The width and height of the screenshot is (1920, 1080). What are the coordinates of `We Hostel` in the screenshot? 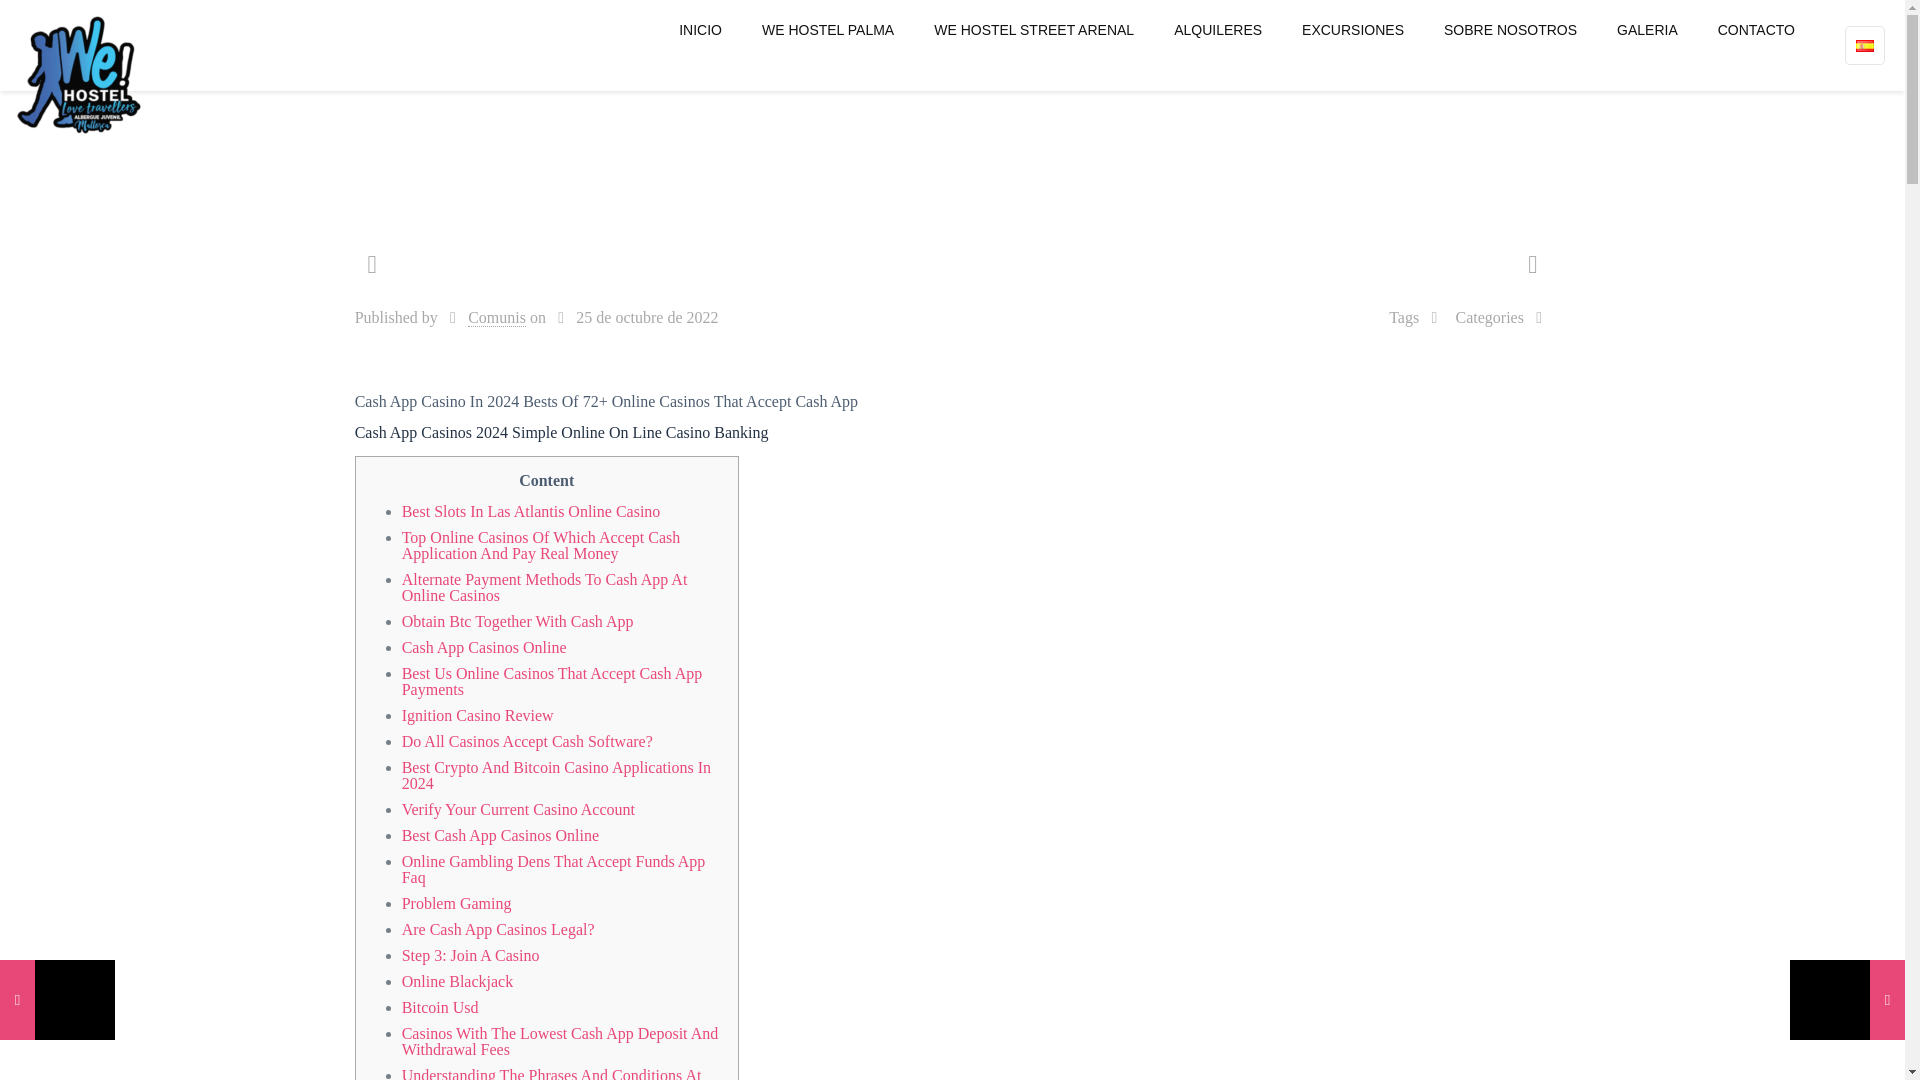 It's located at (78, 76).